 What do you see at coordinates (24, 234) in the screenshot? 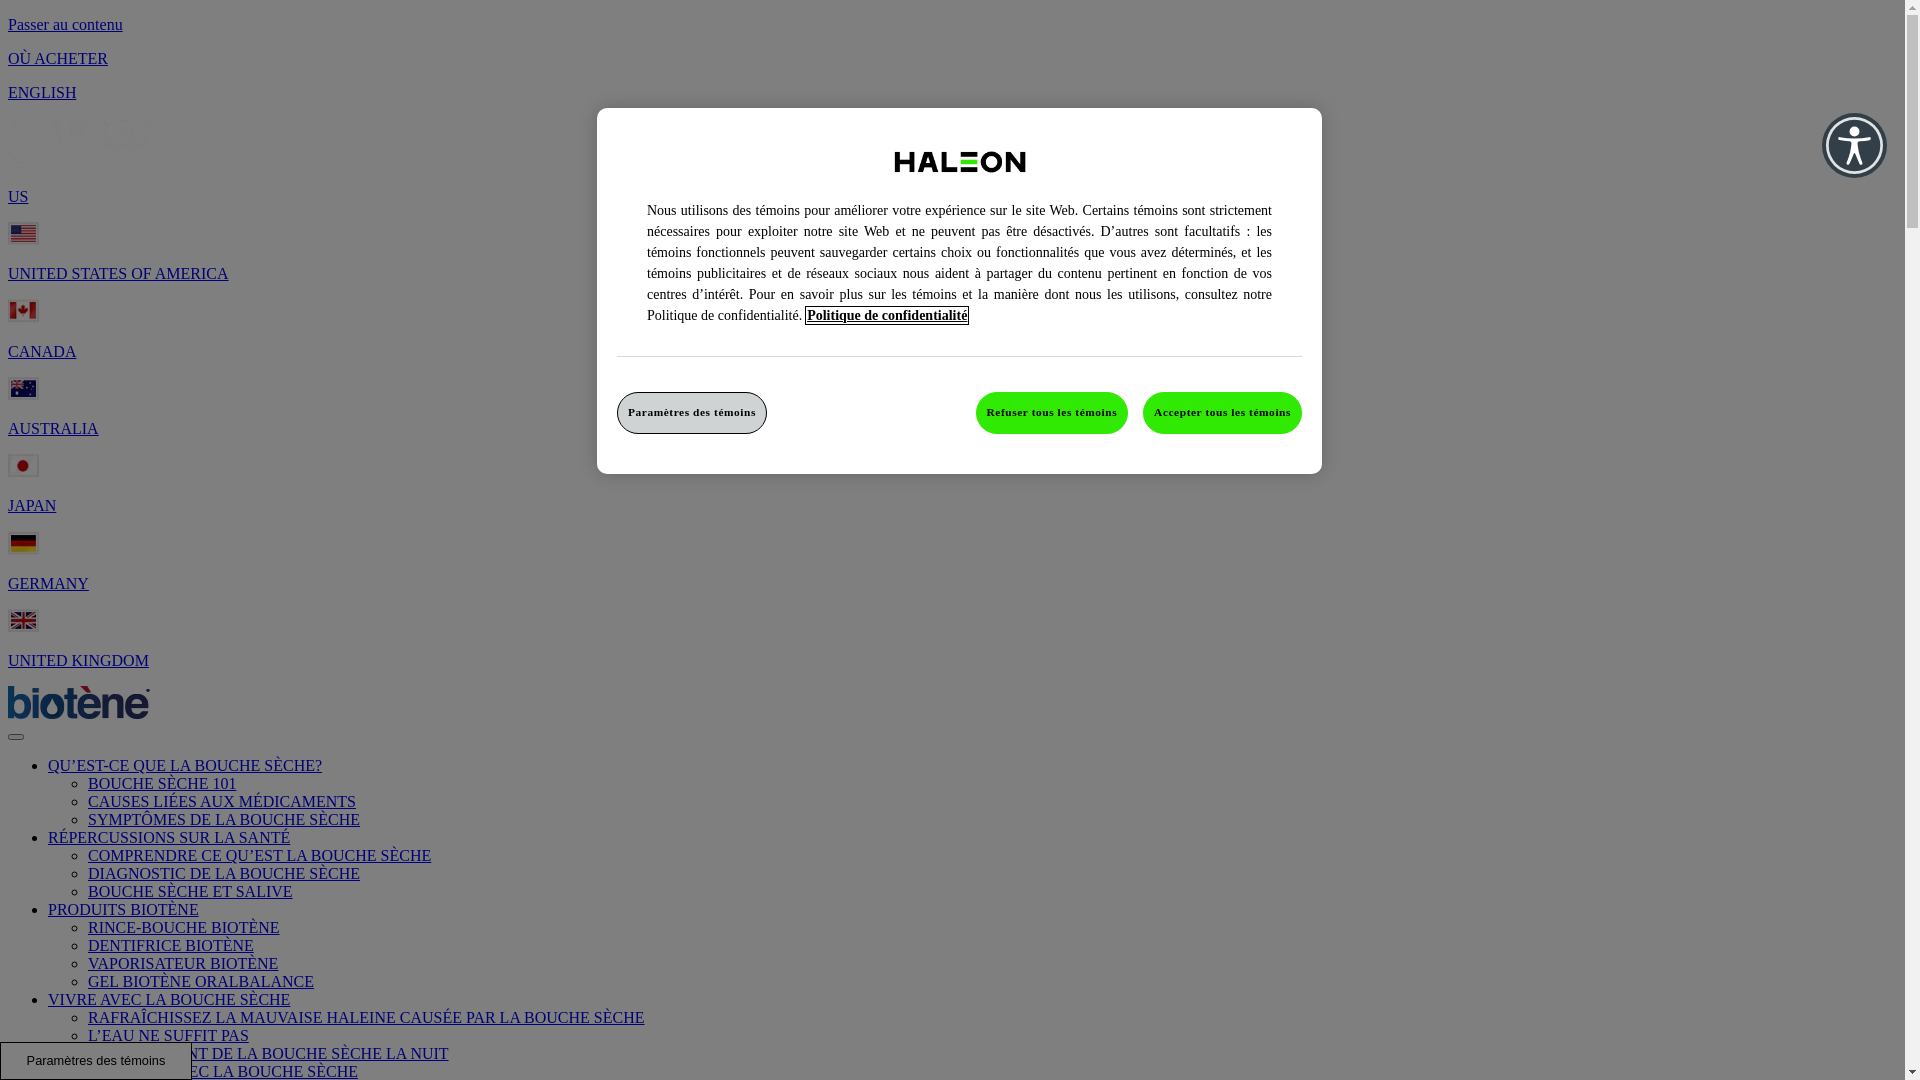
I see `United States of America Flag` at bounding box center [24, 234].